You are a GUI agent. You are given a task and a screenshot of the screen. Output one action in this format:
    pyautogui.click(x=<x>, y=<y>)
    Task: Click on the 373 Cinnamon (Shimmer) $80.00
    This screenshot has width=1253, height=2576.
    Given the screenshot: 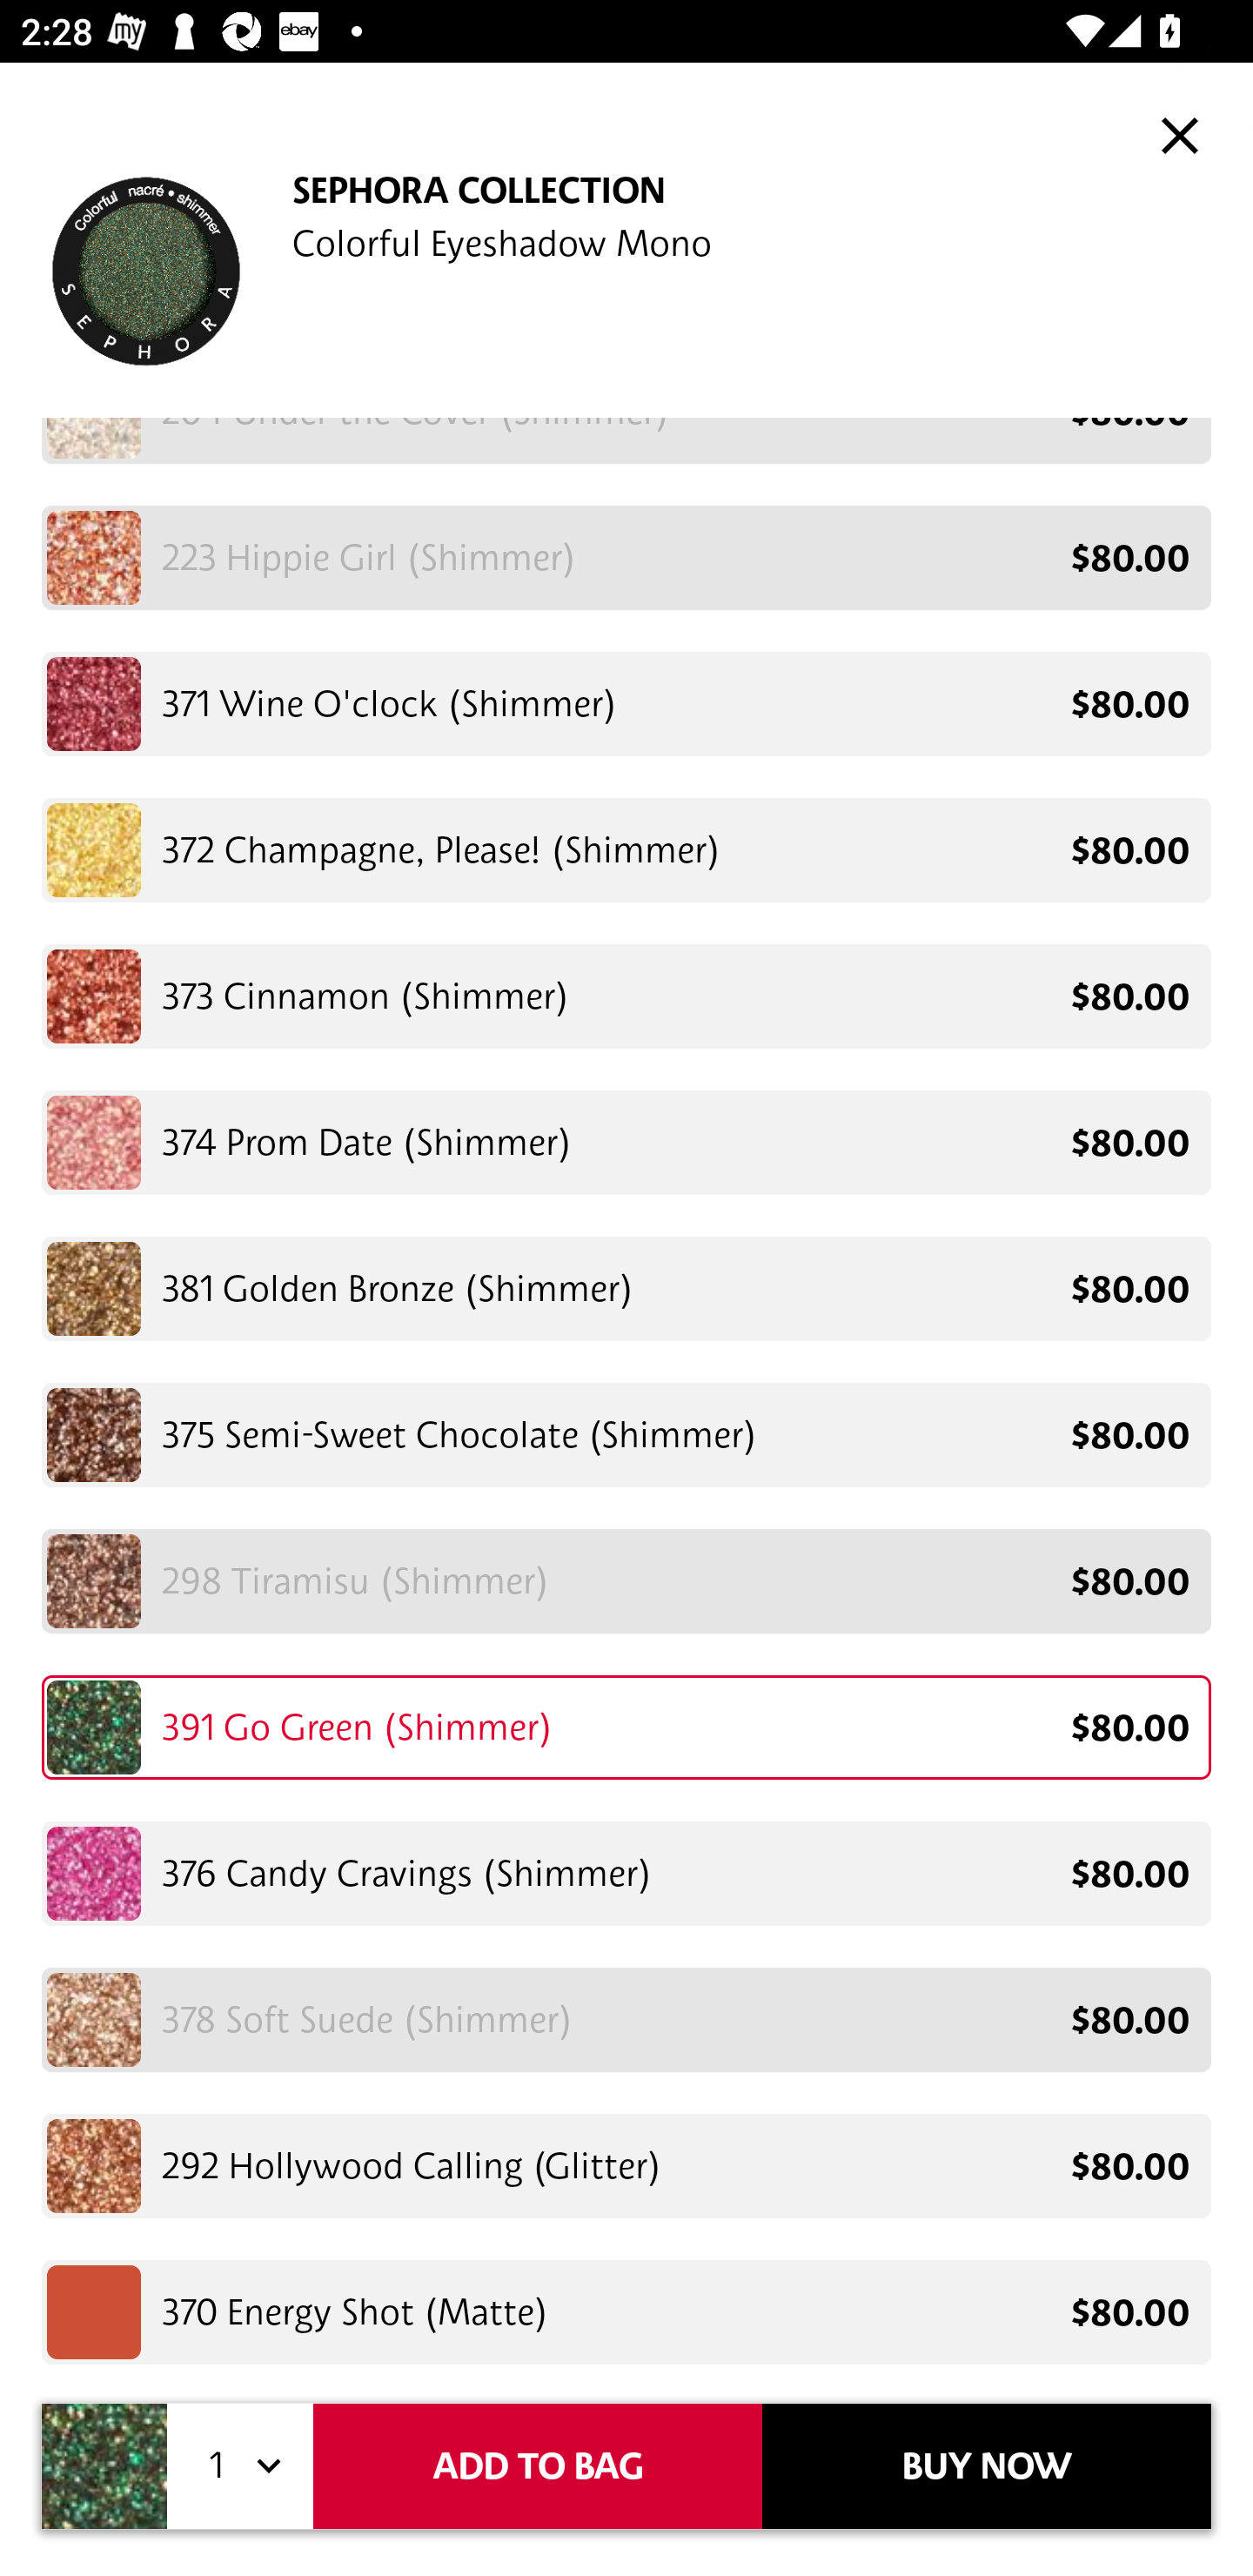 What is the action you would take?
    pyautogui.click(x=626, y=996)
    